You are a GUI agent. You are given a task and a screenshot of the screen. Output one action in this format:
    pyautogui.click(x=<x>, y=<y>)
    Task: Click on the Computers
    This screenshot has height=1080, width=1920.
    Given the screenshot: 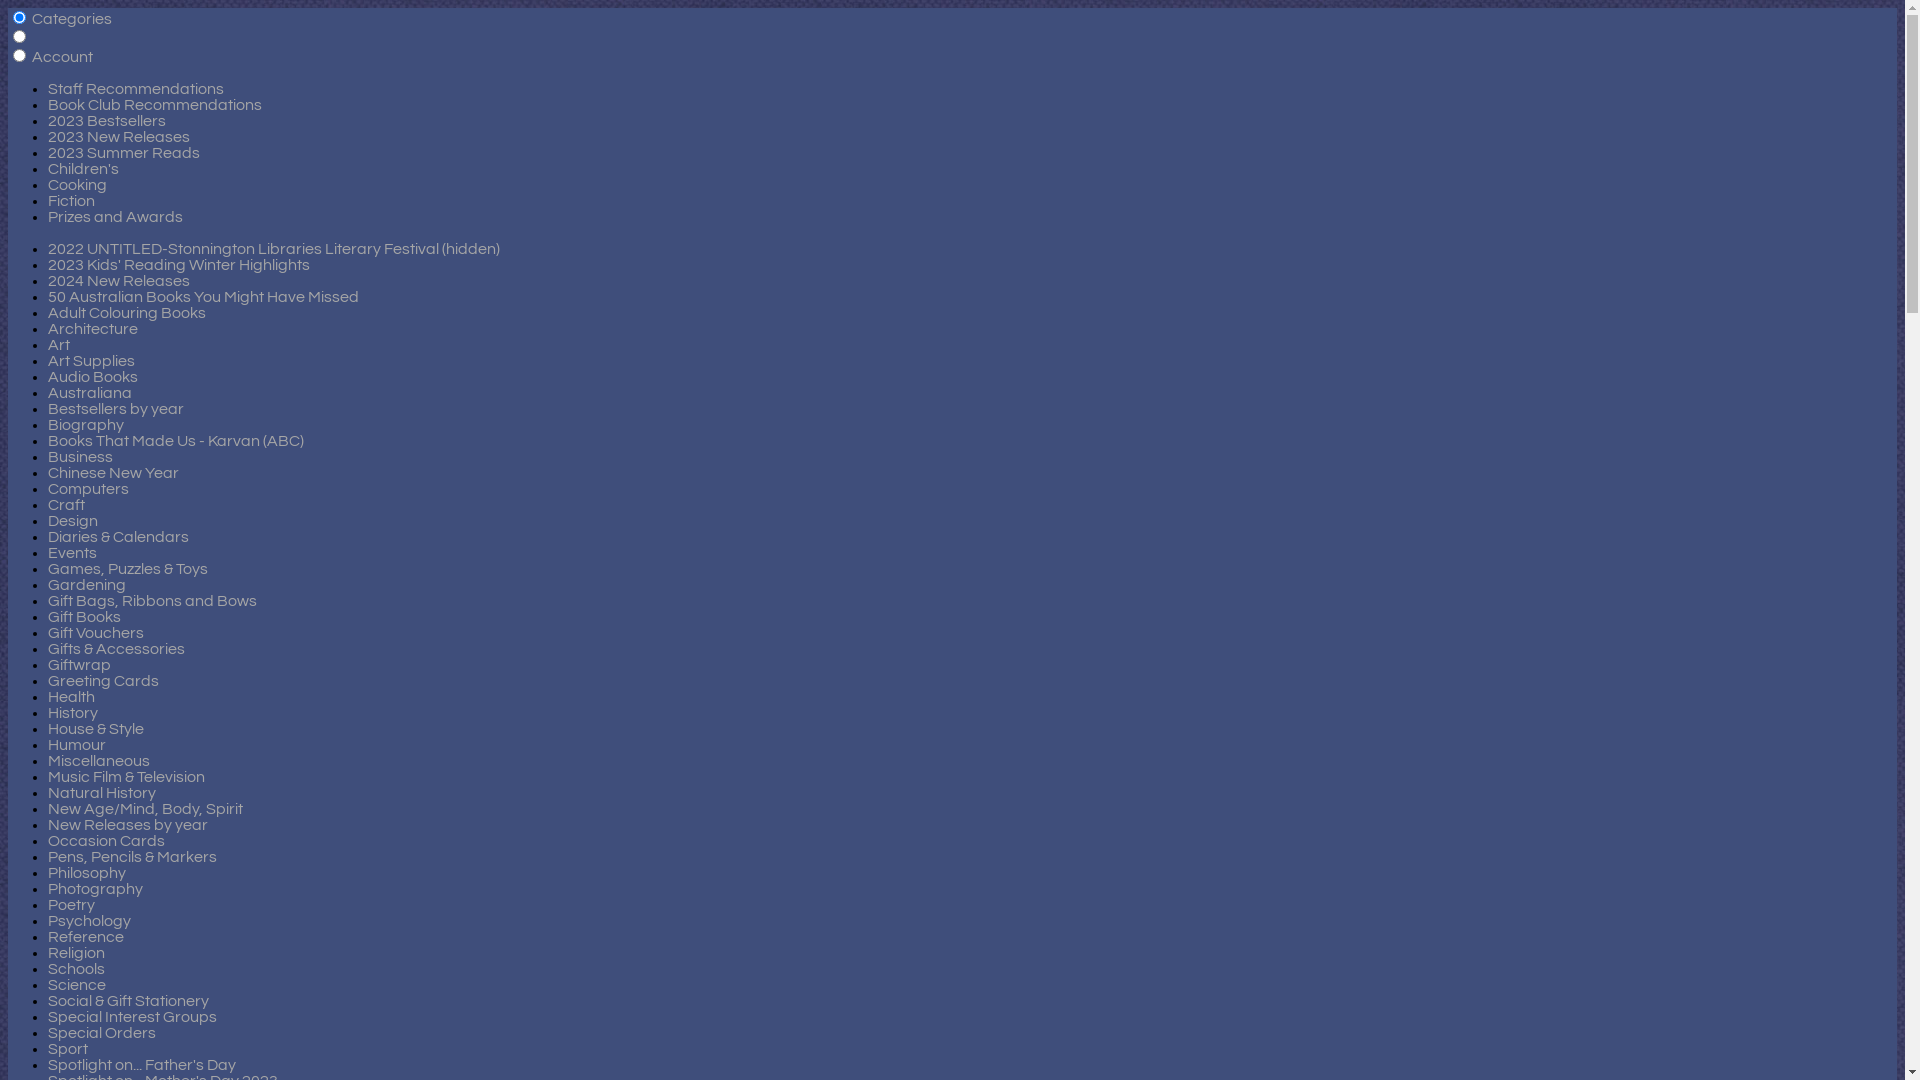 What is the action you would take?
    pyautogui.click(x=88, y=489)
    